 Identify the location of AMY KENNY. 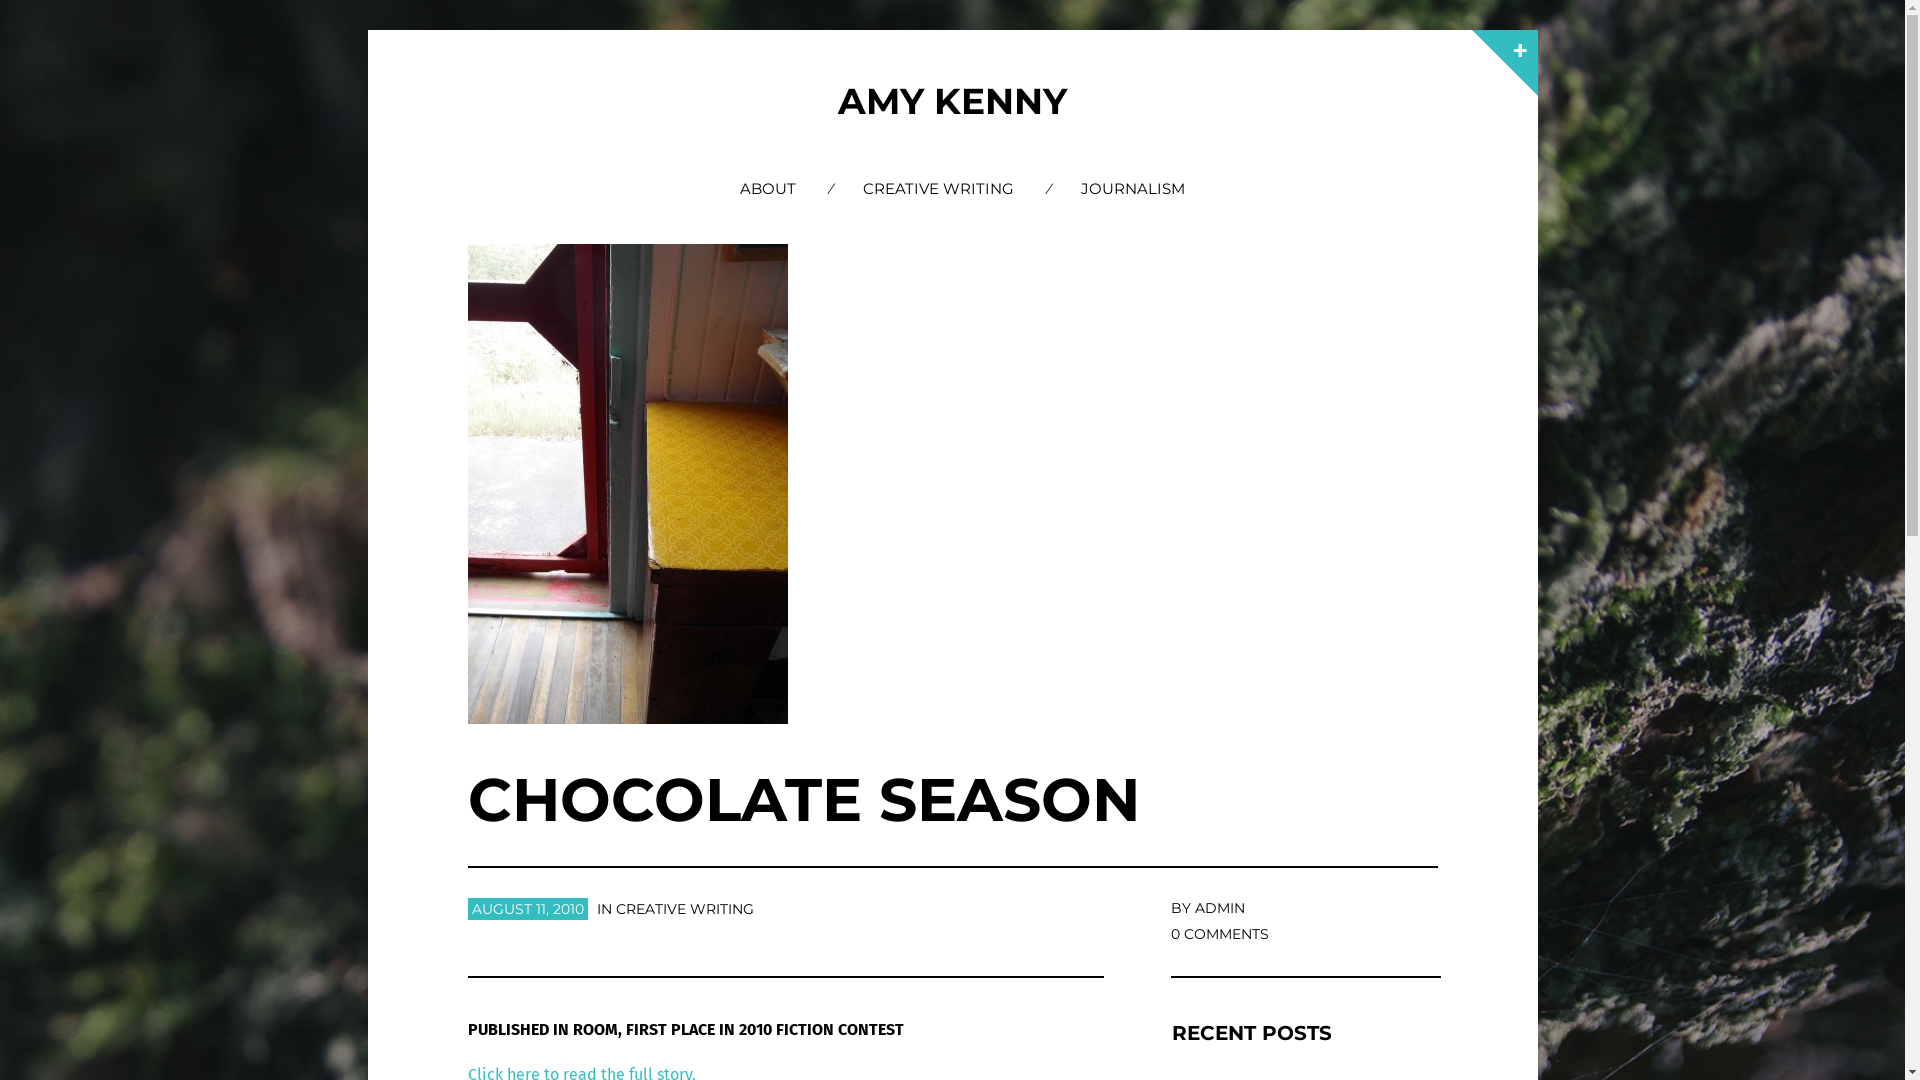
(952, 101).